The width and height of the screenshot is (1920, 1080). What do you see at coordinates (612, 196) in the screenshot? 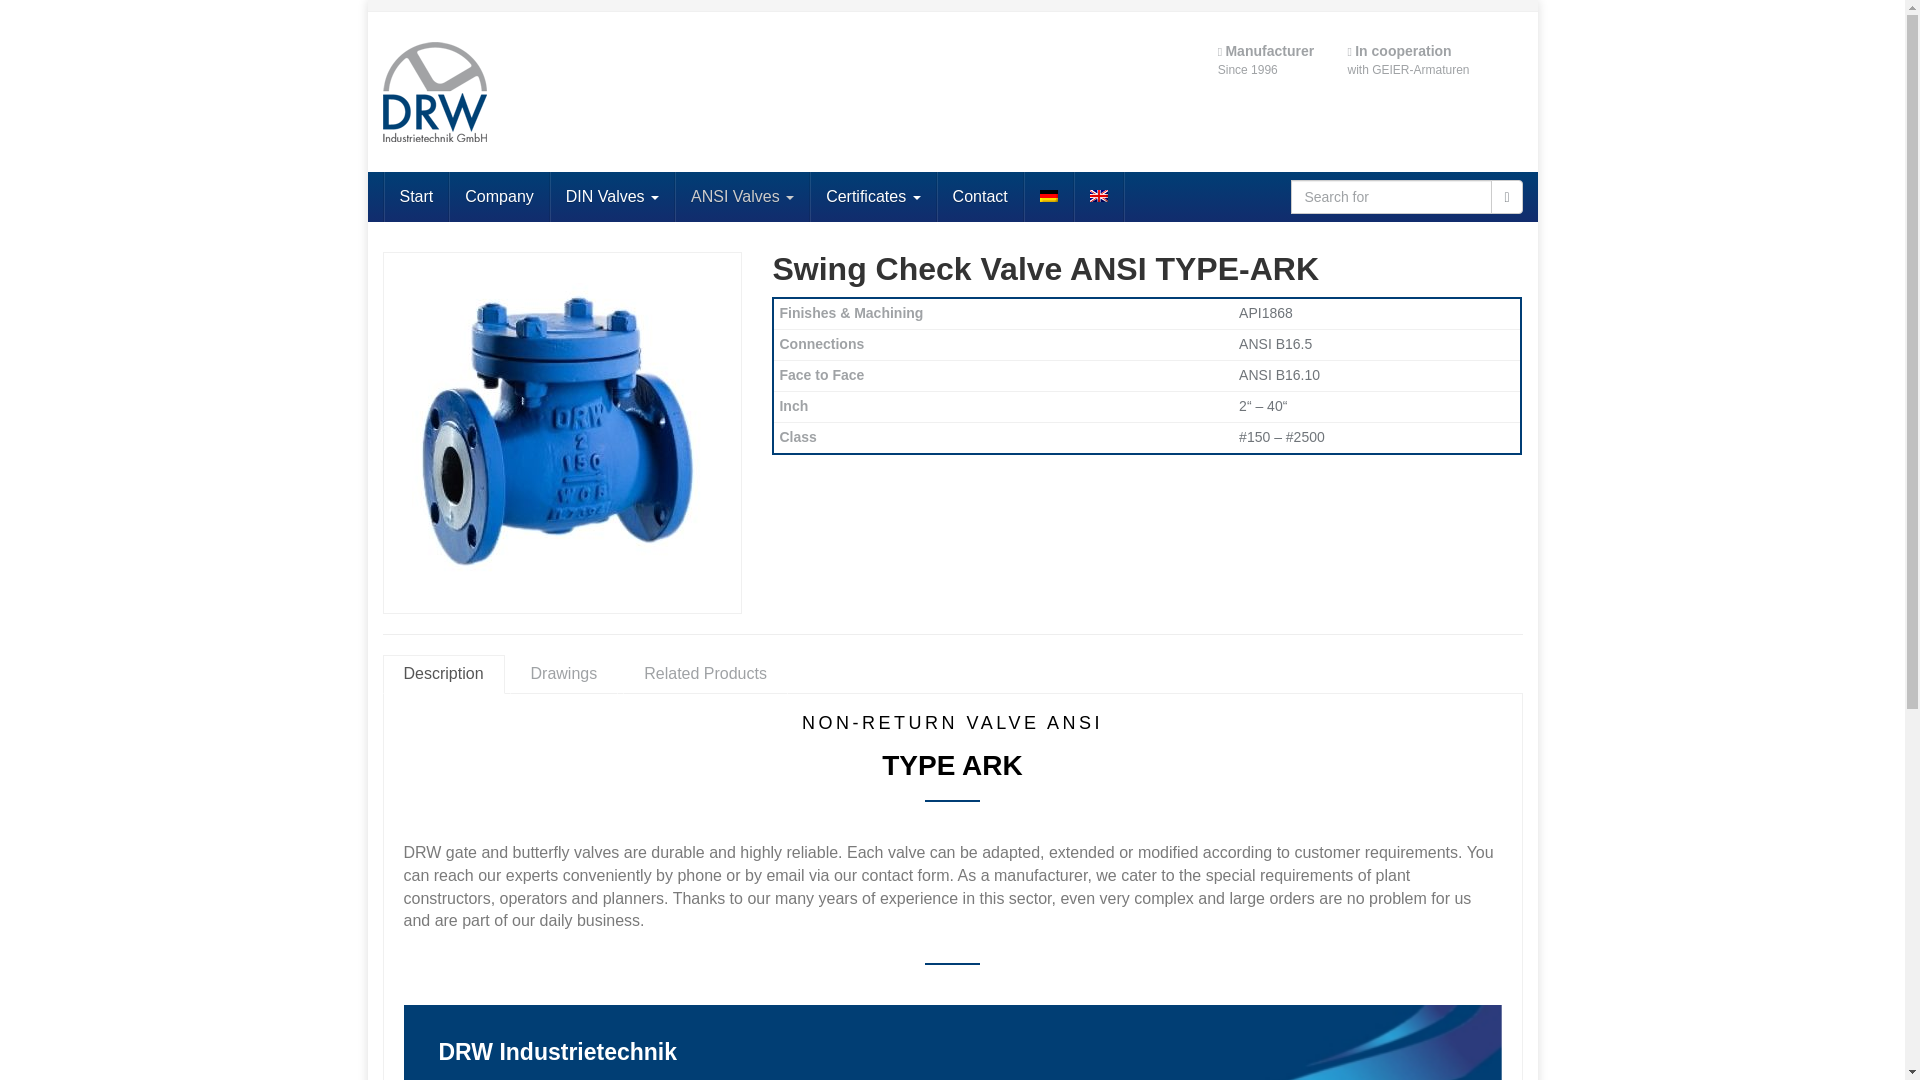
I see `DIN Valves` at bounding box center [612, 196].